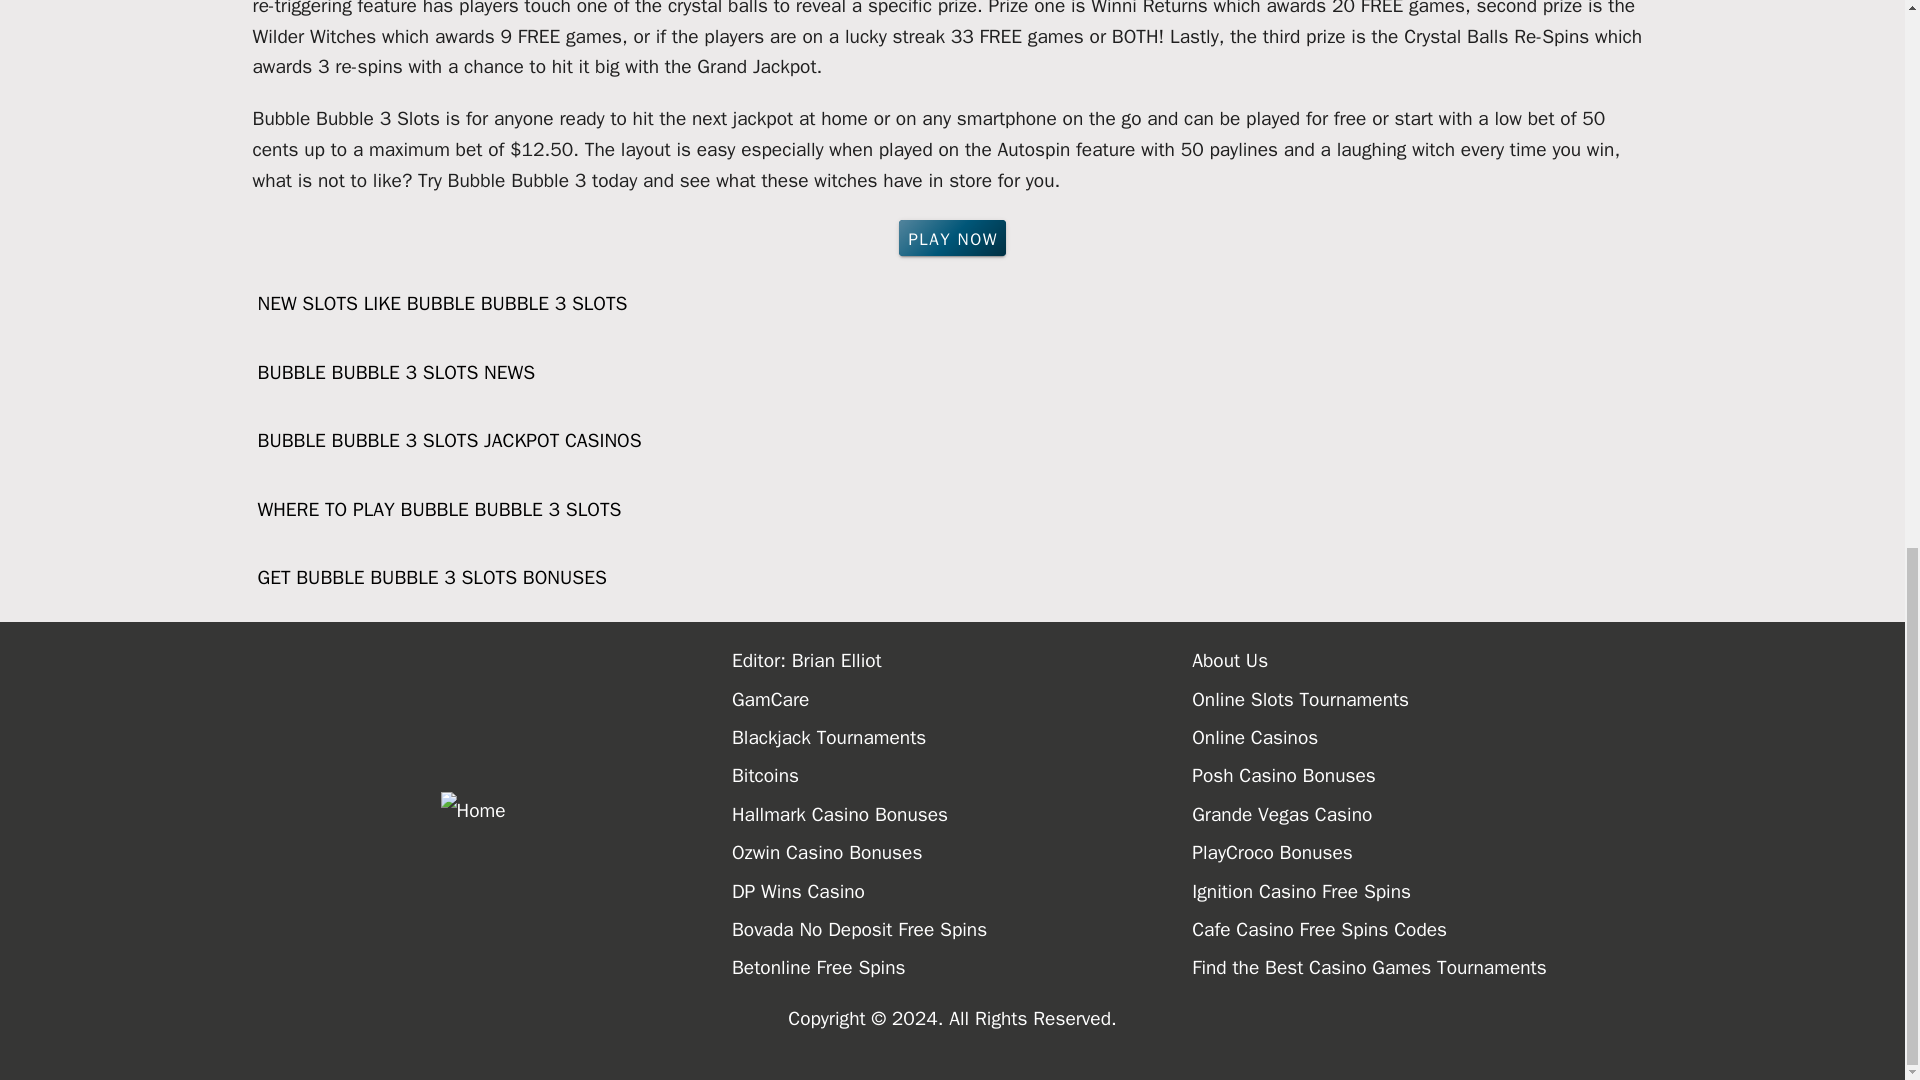  What do you see at coordinates (962, 738) in the screenshot?
I see `Blackjack Tournaments` at bounding box center [962, 738].